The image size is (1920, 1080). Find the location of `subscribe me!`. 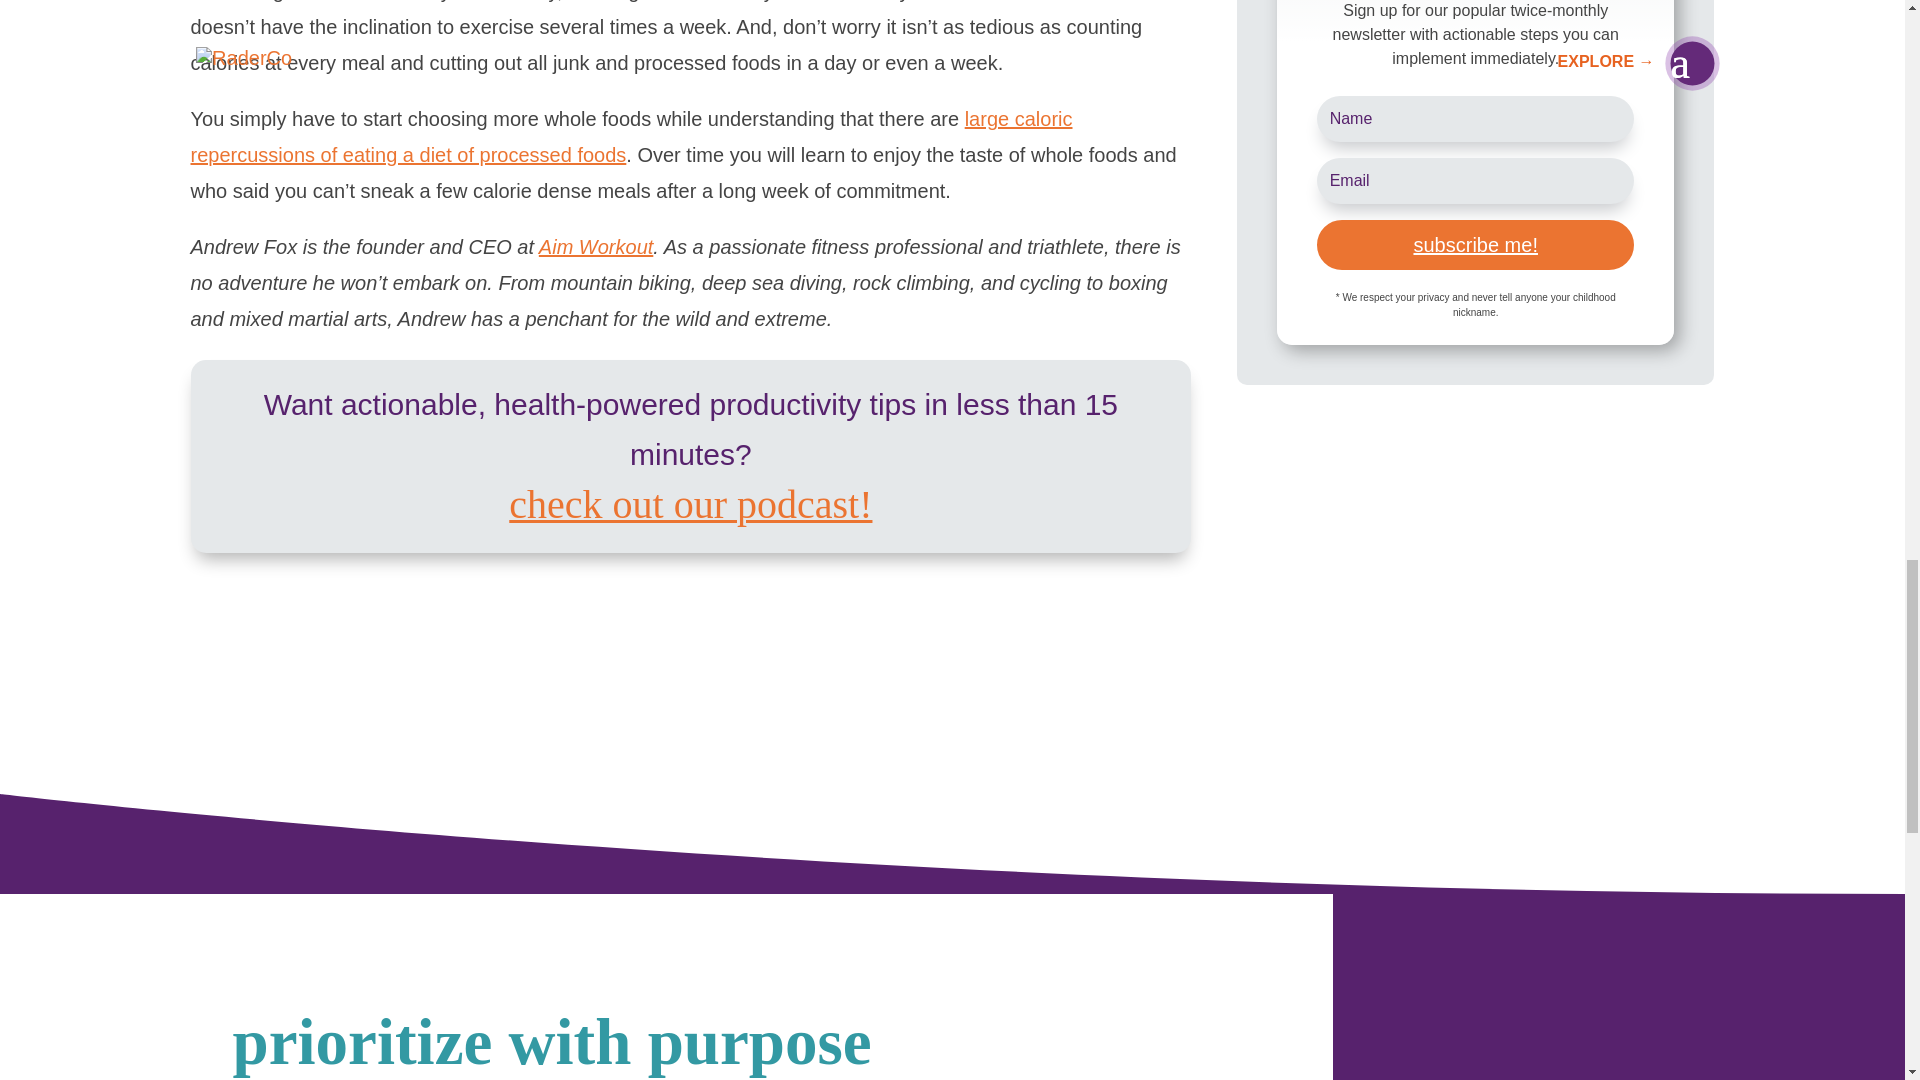

subscribe me! is located at coordinates (1476, 245).